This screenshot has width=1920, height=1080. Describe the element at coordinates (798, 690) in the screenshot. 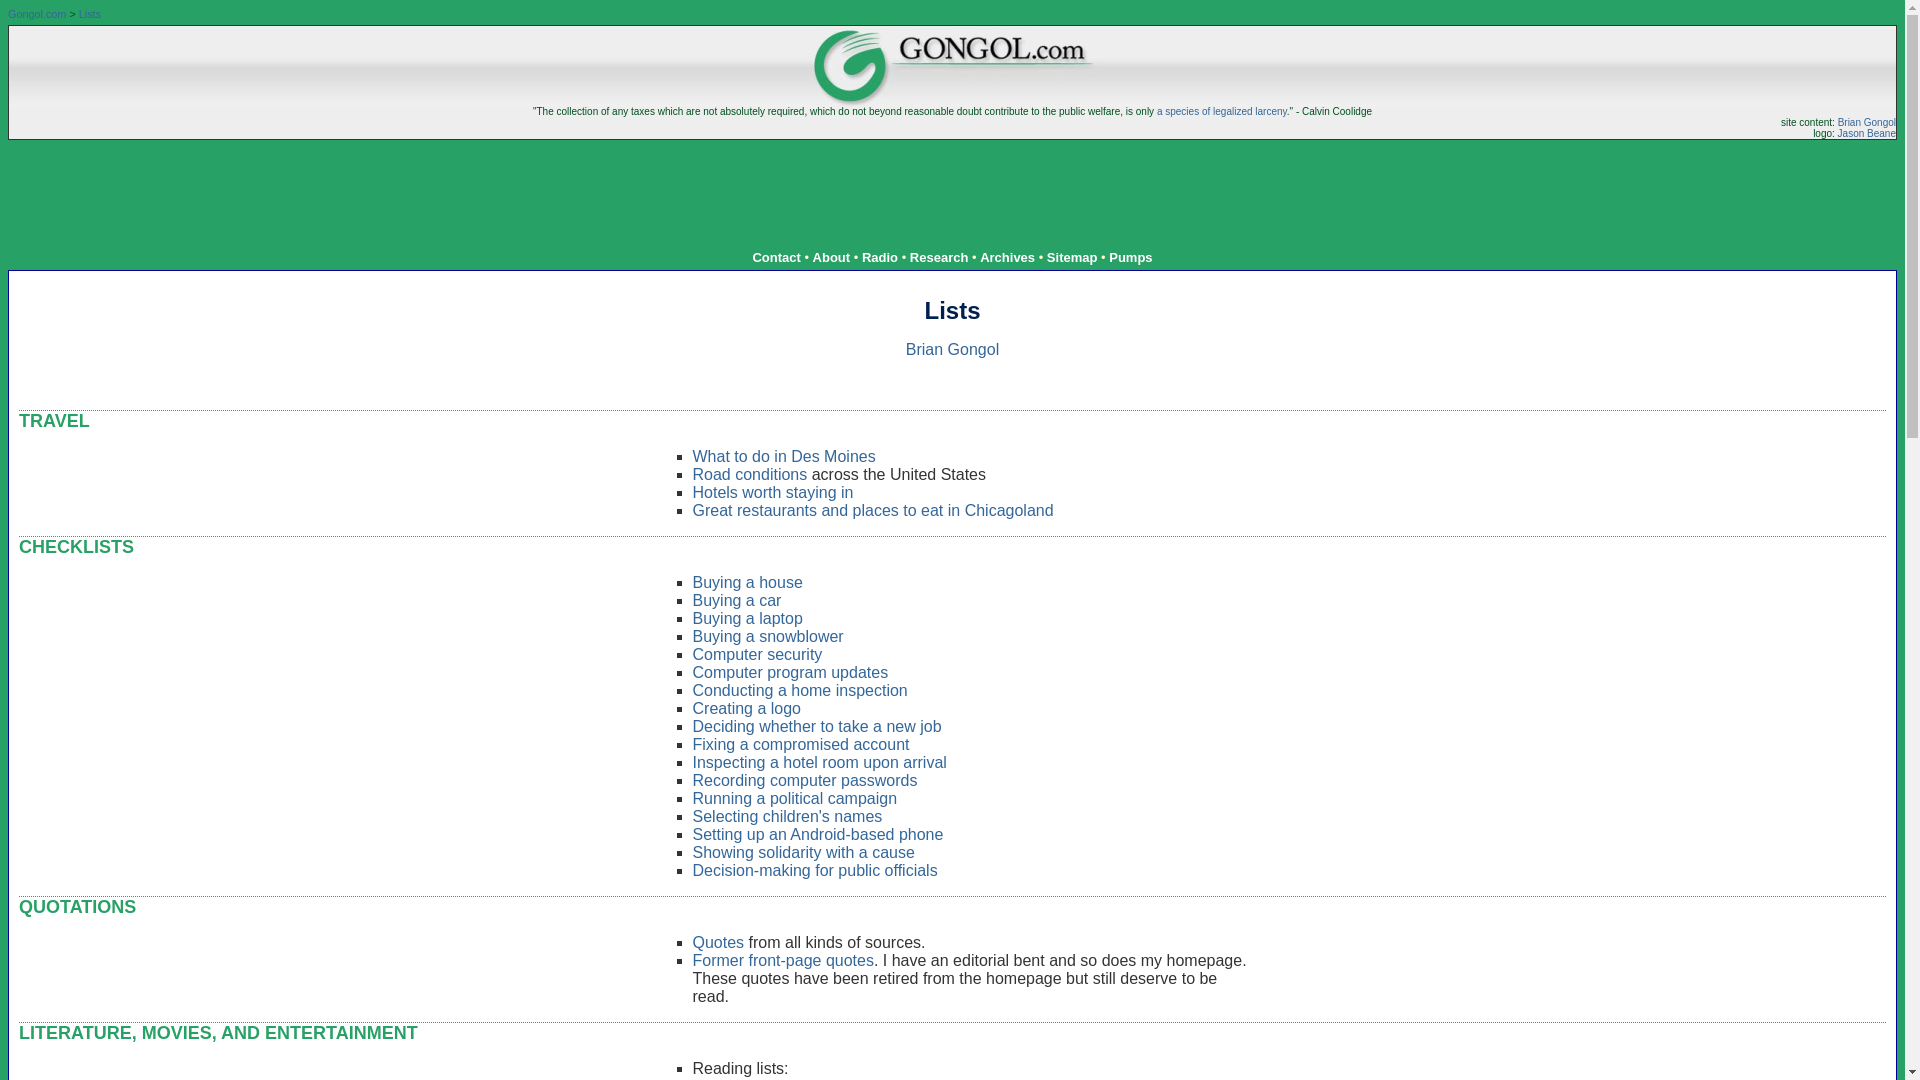

I see `Conducting a home inspection` at that location.